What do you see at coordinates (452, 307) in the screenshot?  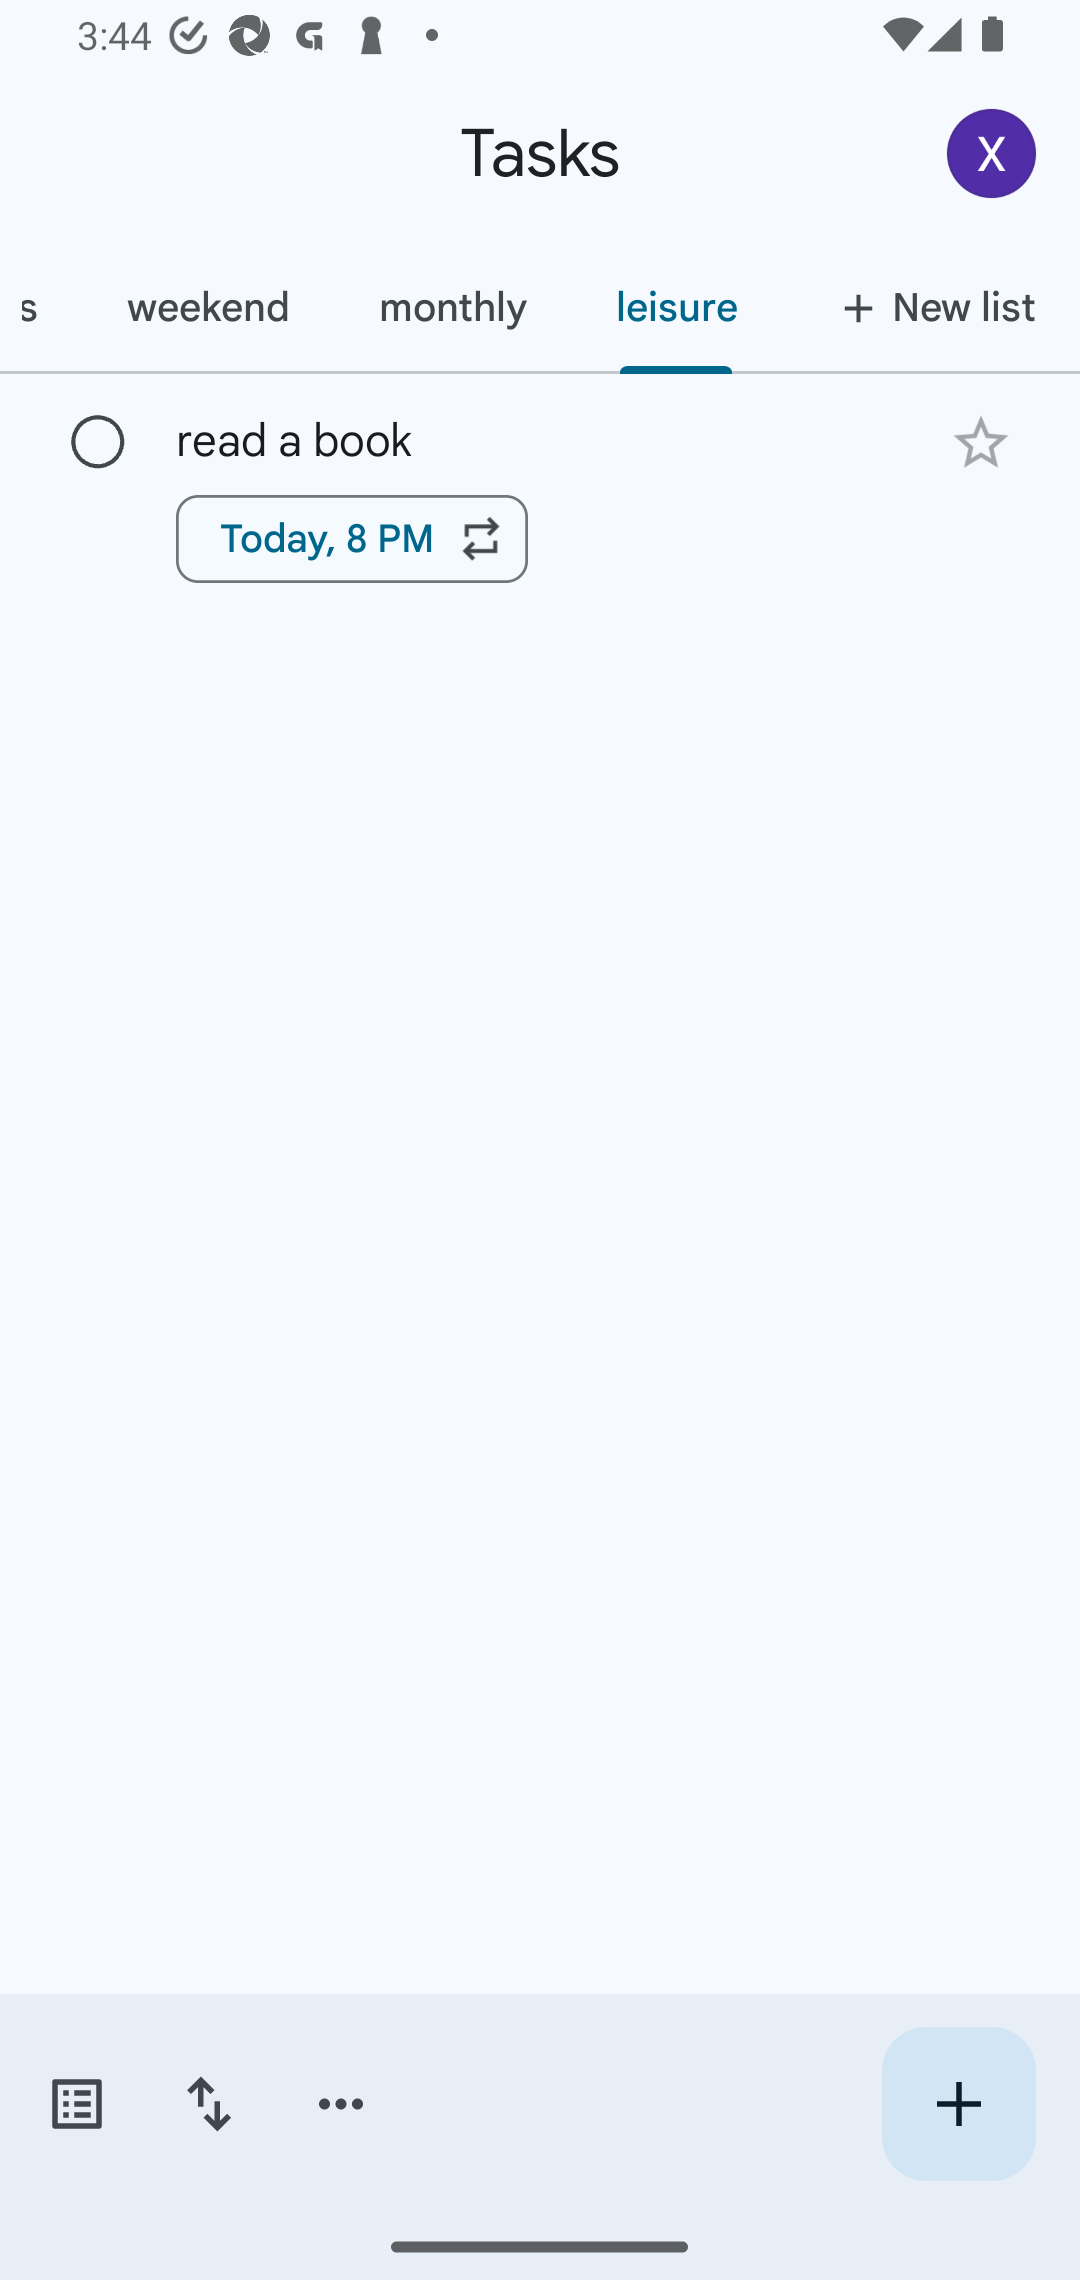 I see `monthly` at bounding box center [452, 307].